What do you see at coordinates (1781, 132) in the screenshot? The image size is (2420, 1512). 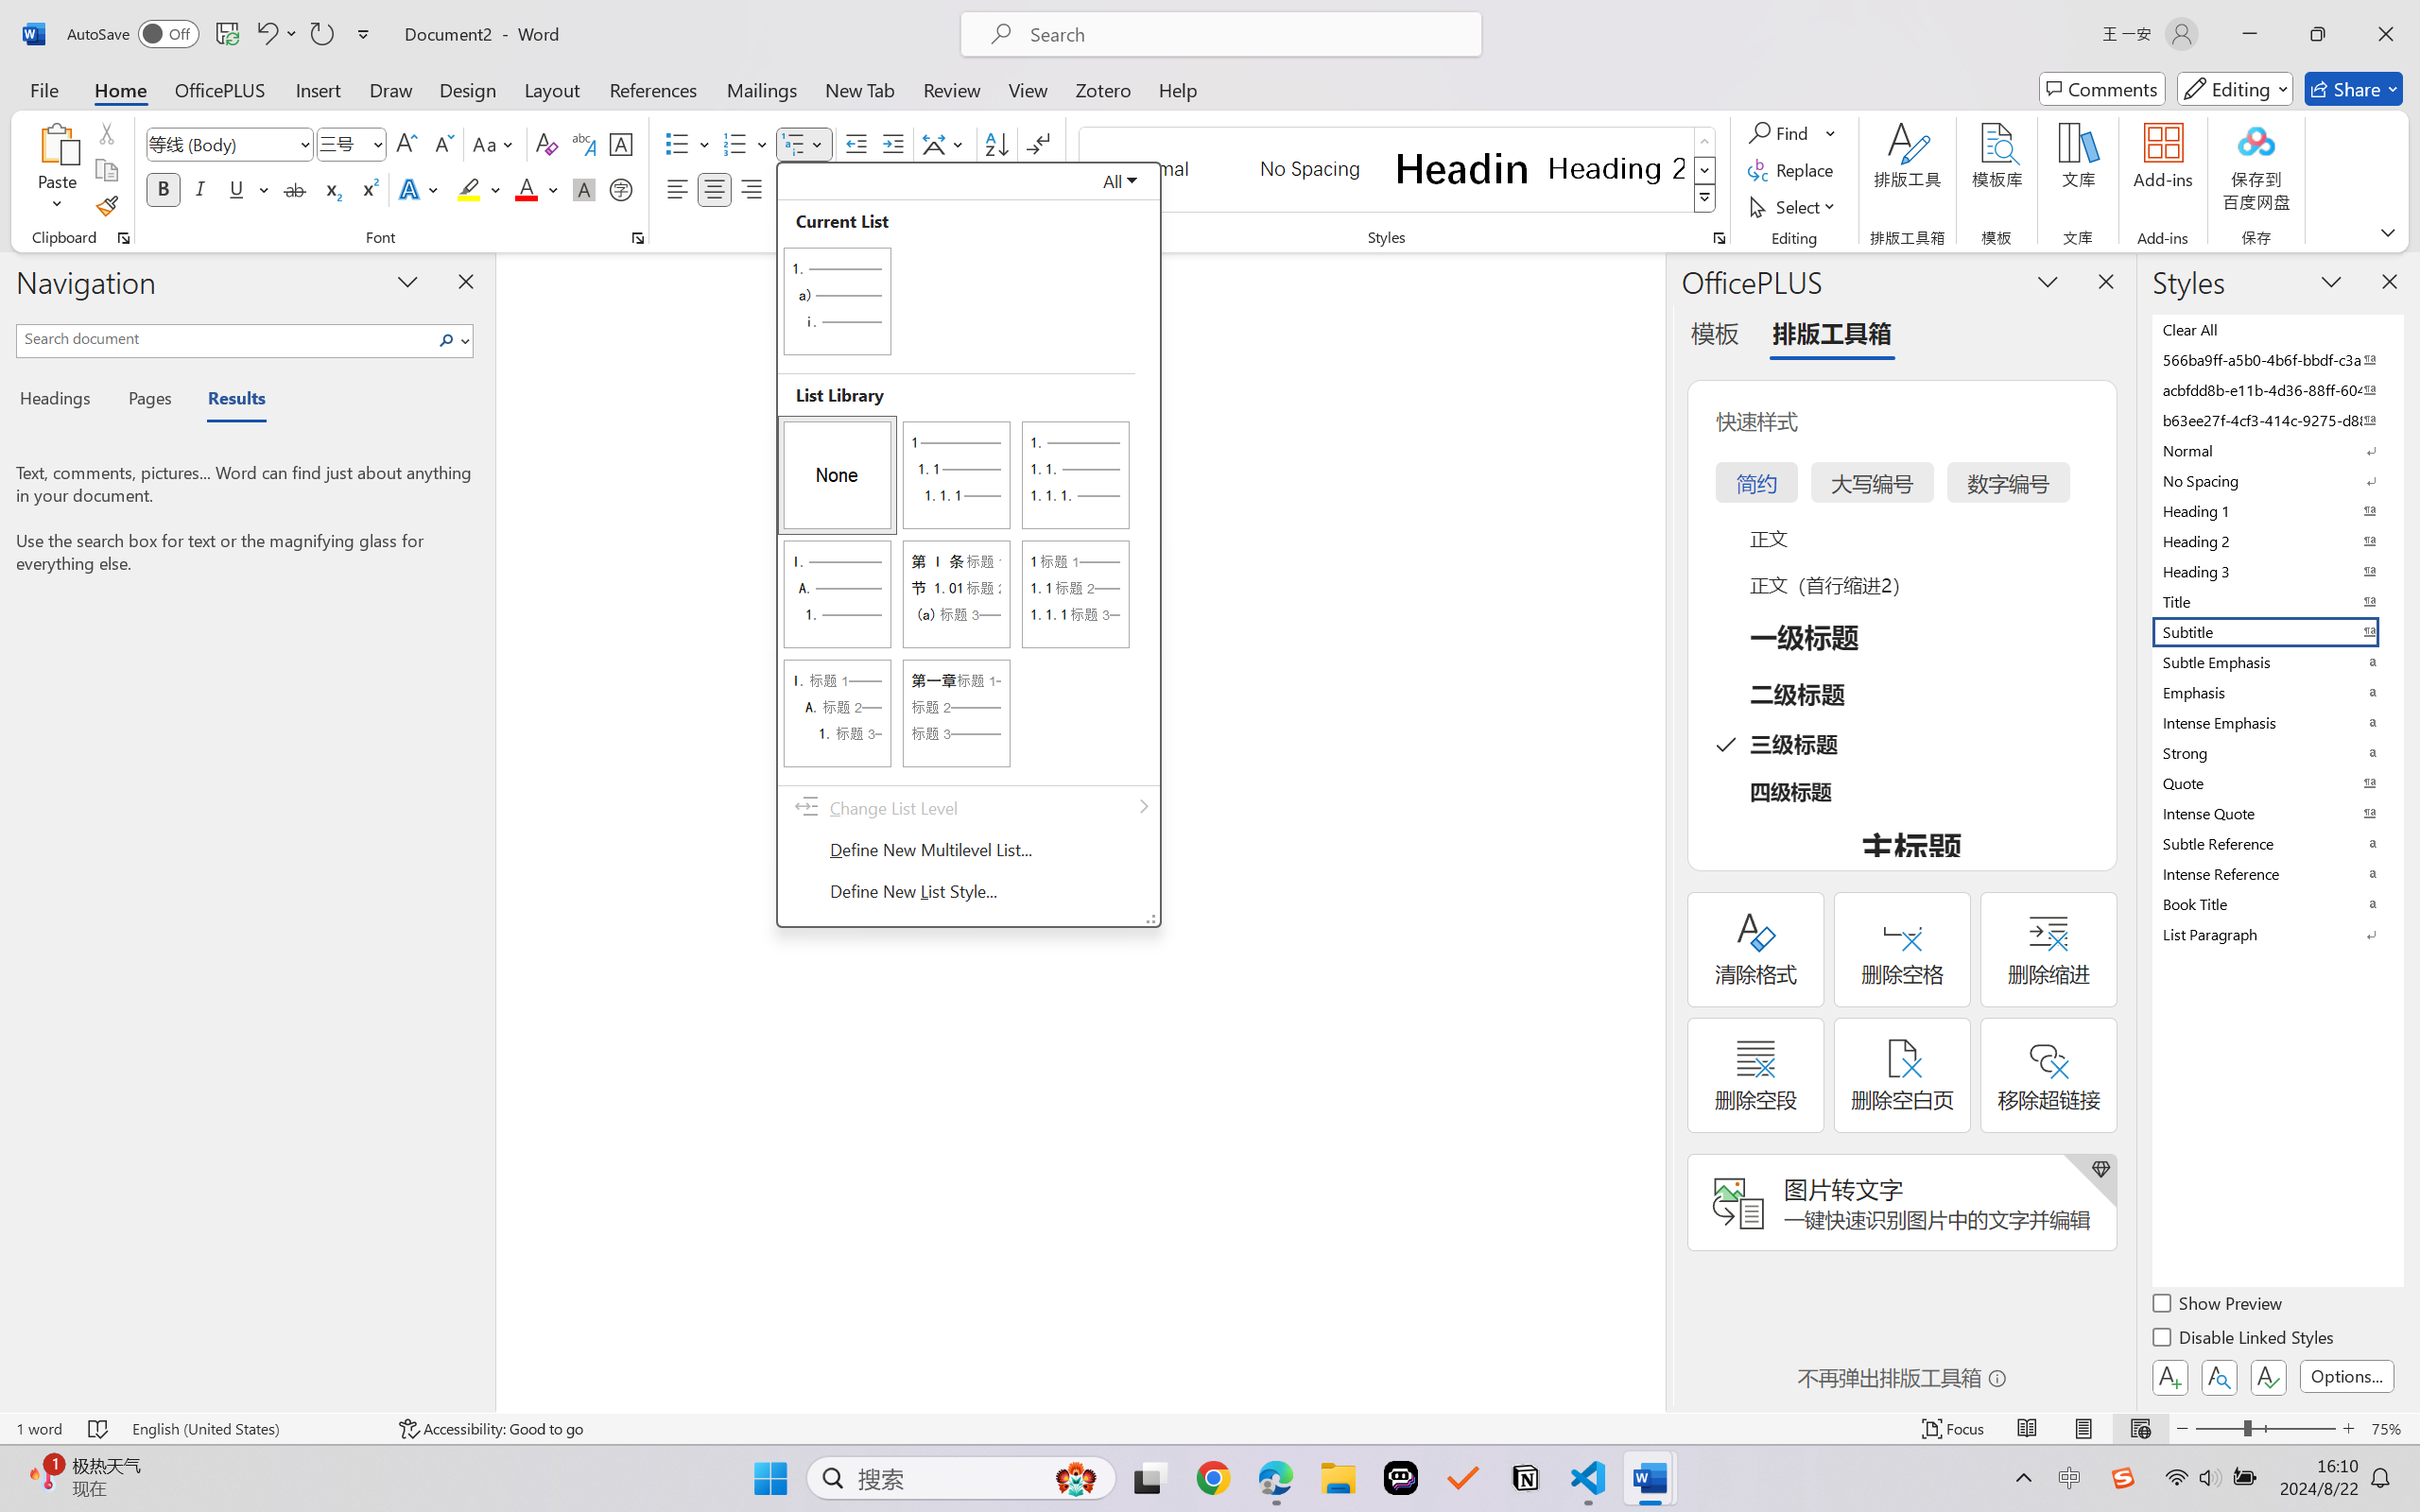 I see `Find` at bounding box center [1781, 132].